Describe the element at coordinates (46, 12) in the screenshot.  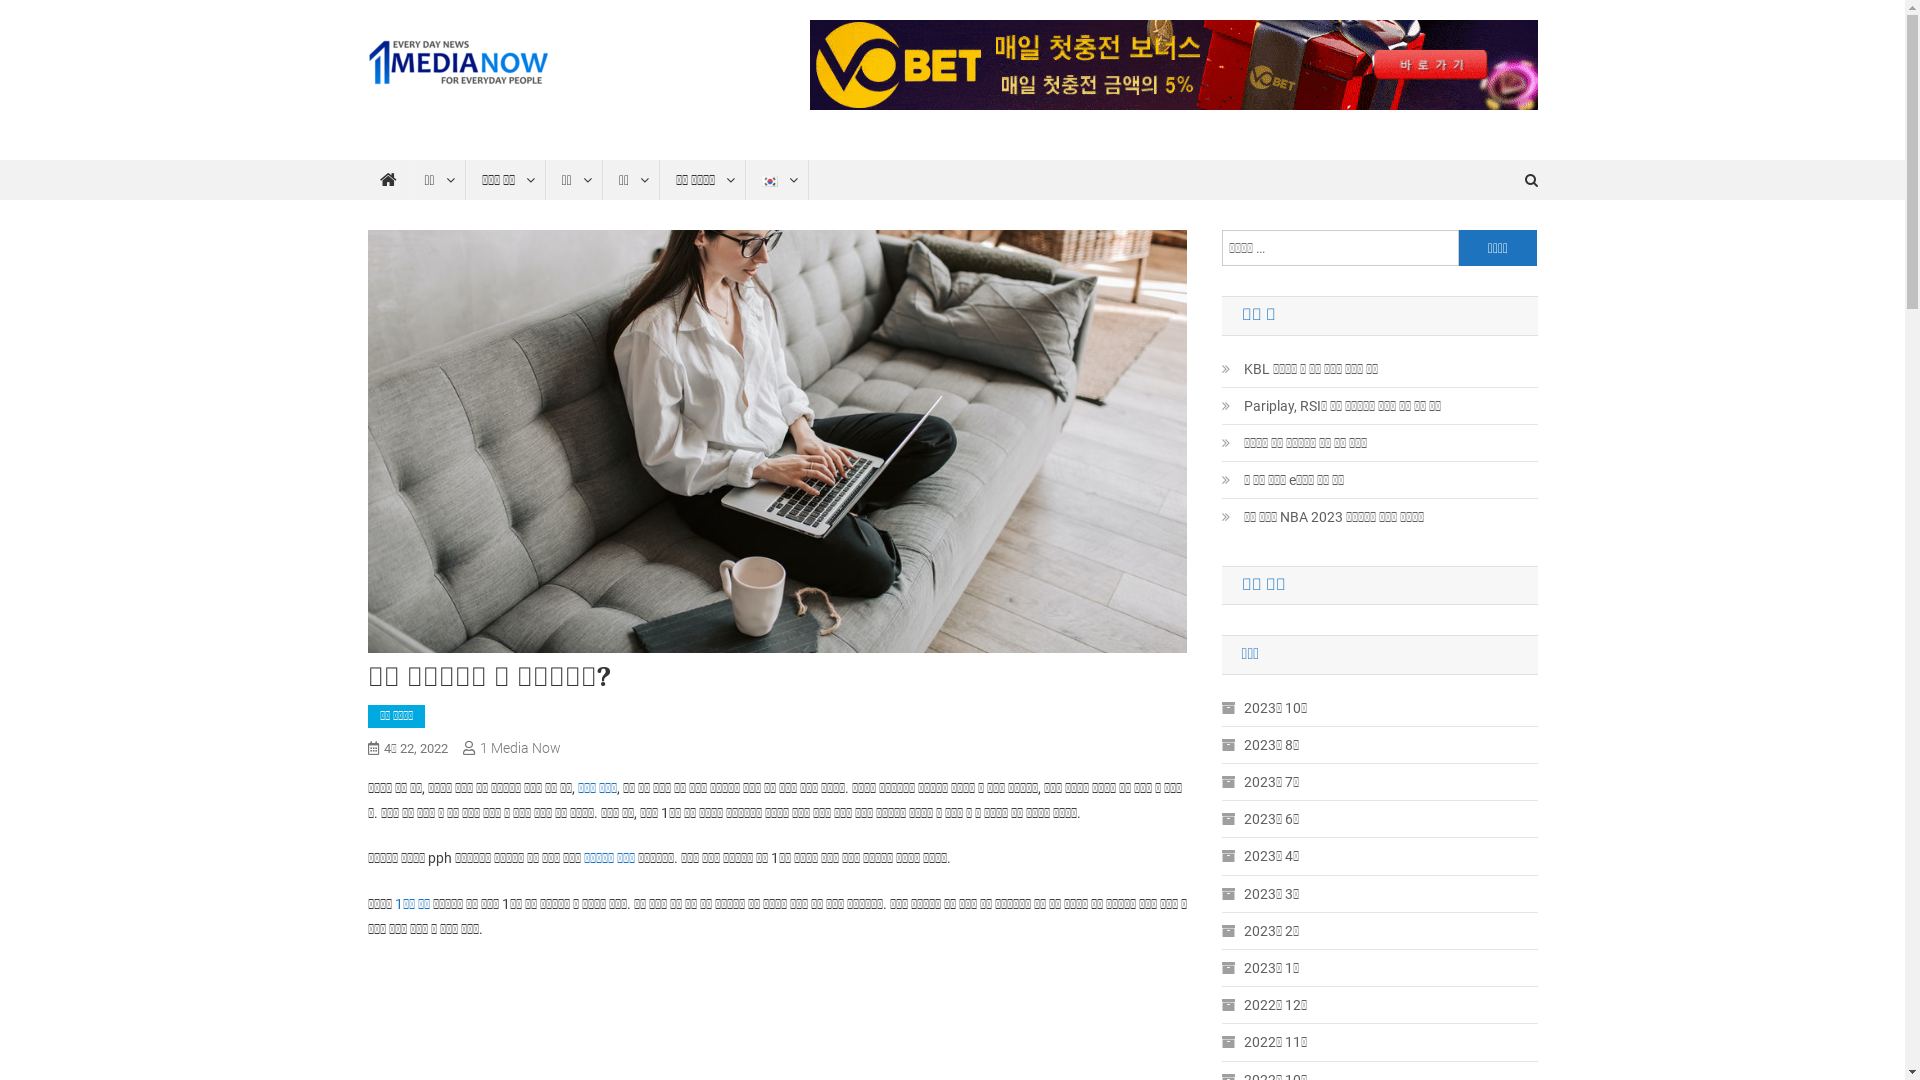
I see `Skip to content` at that location.